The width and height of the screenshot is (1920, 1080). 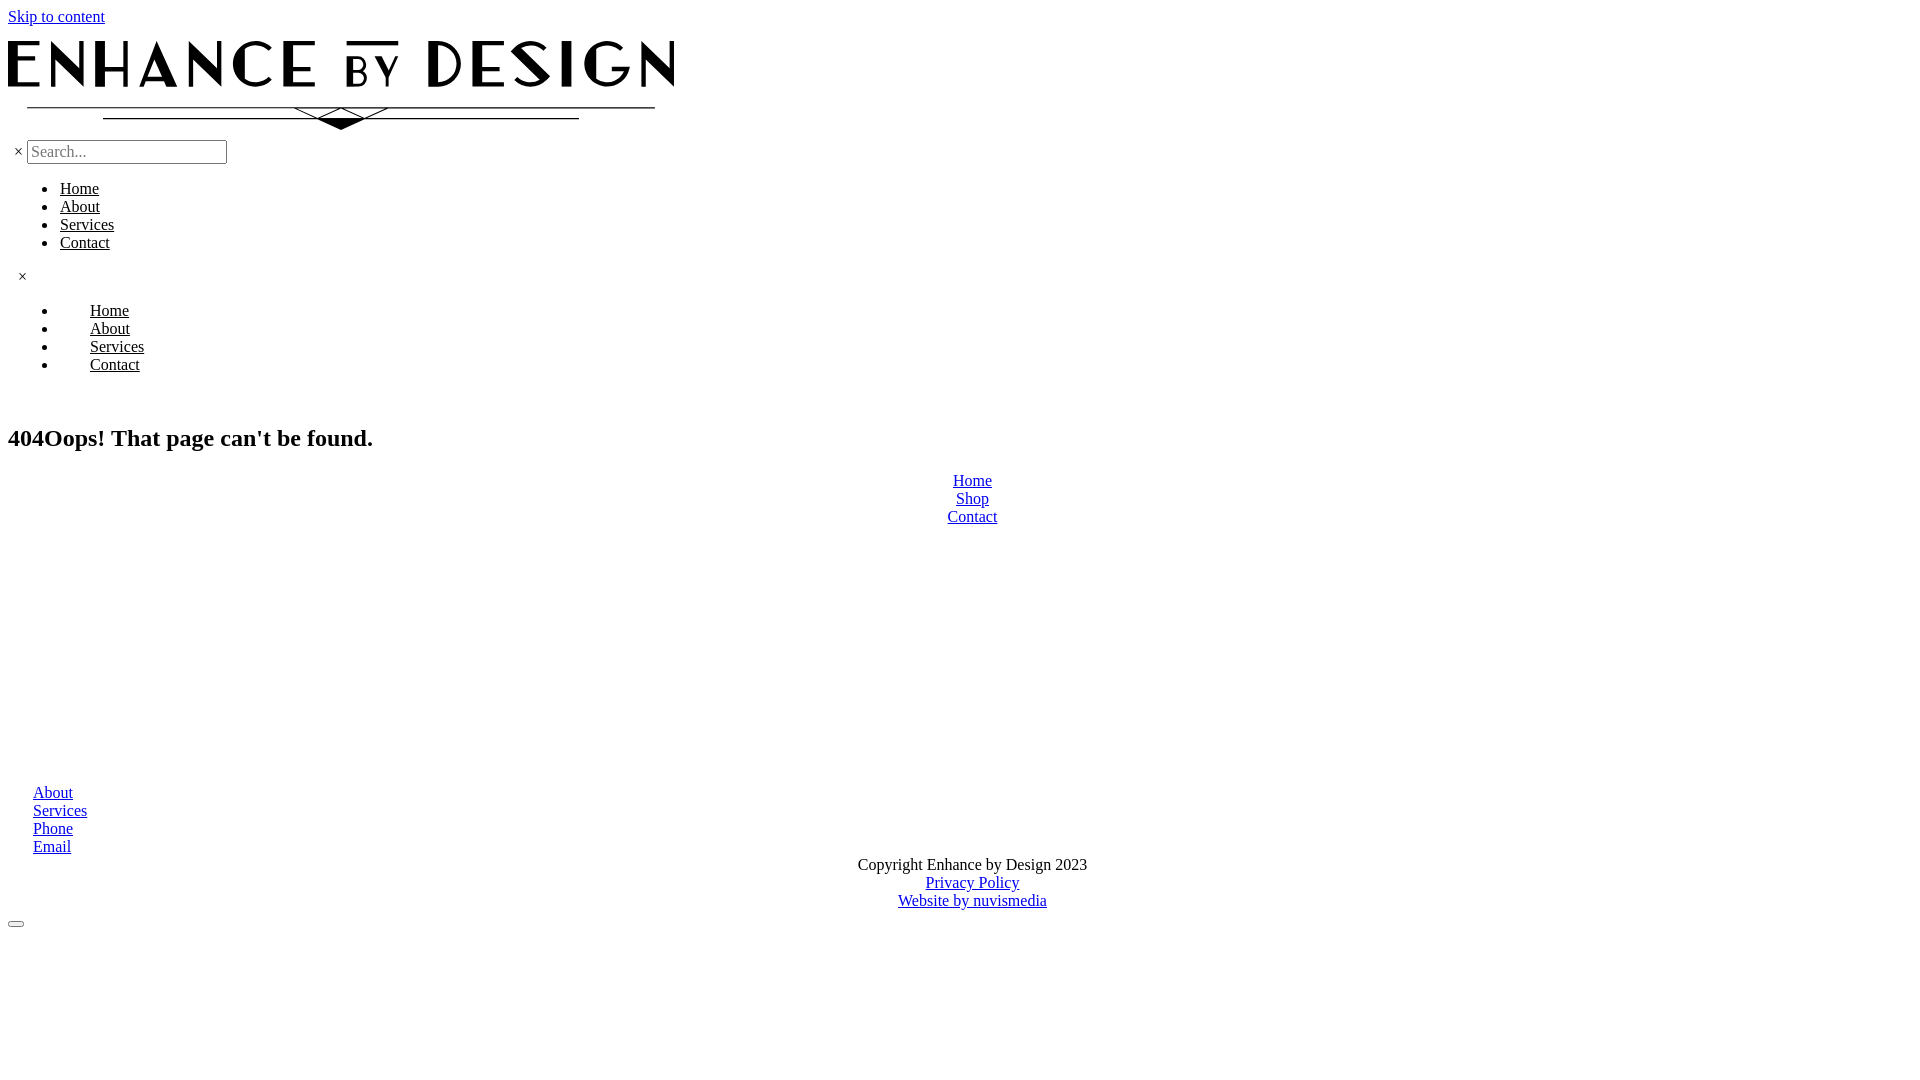 What do you see at coordinates (960, 811) in the screenshot?
I see `Services` at bounding box center [960, 811].